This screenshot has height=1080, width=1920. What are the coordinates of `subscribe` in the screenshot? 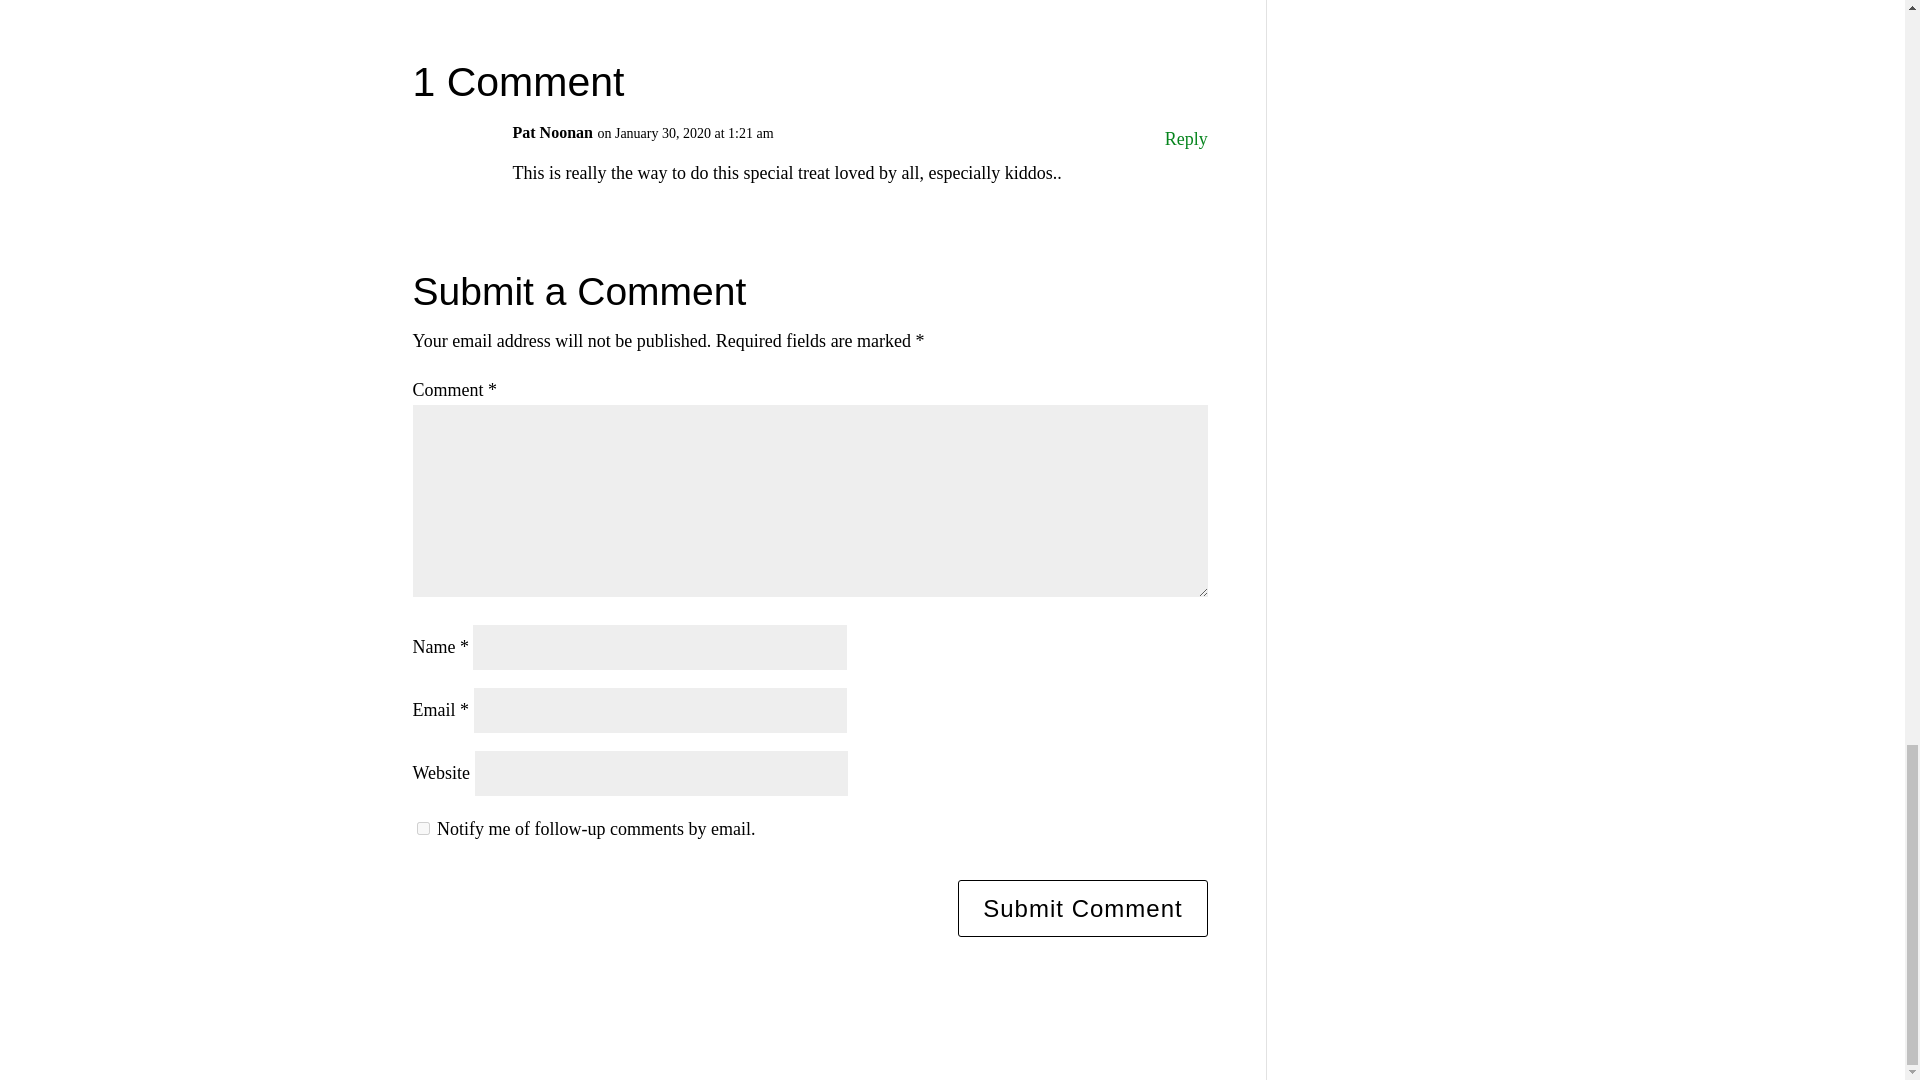 It's located at (422, 828).